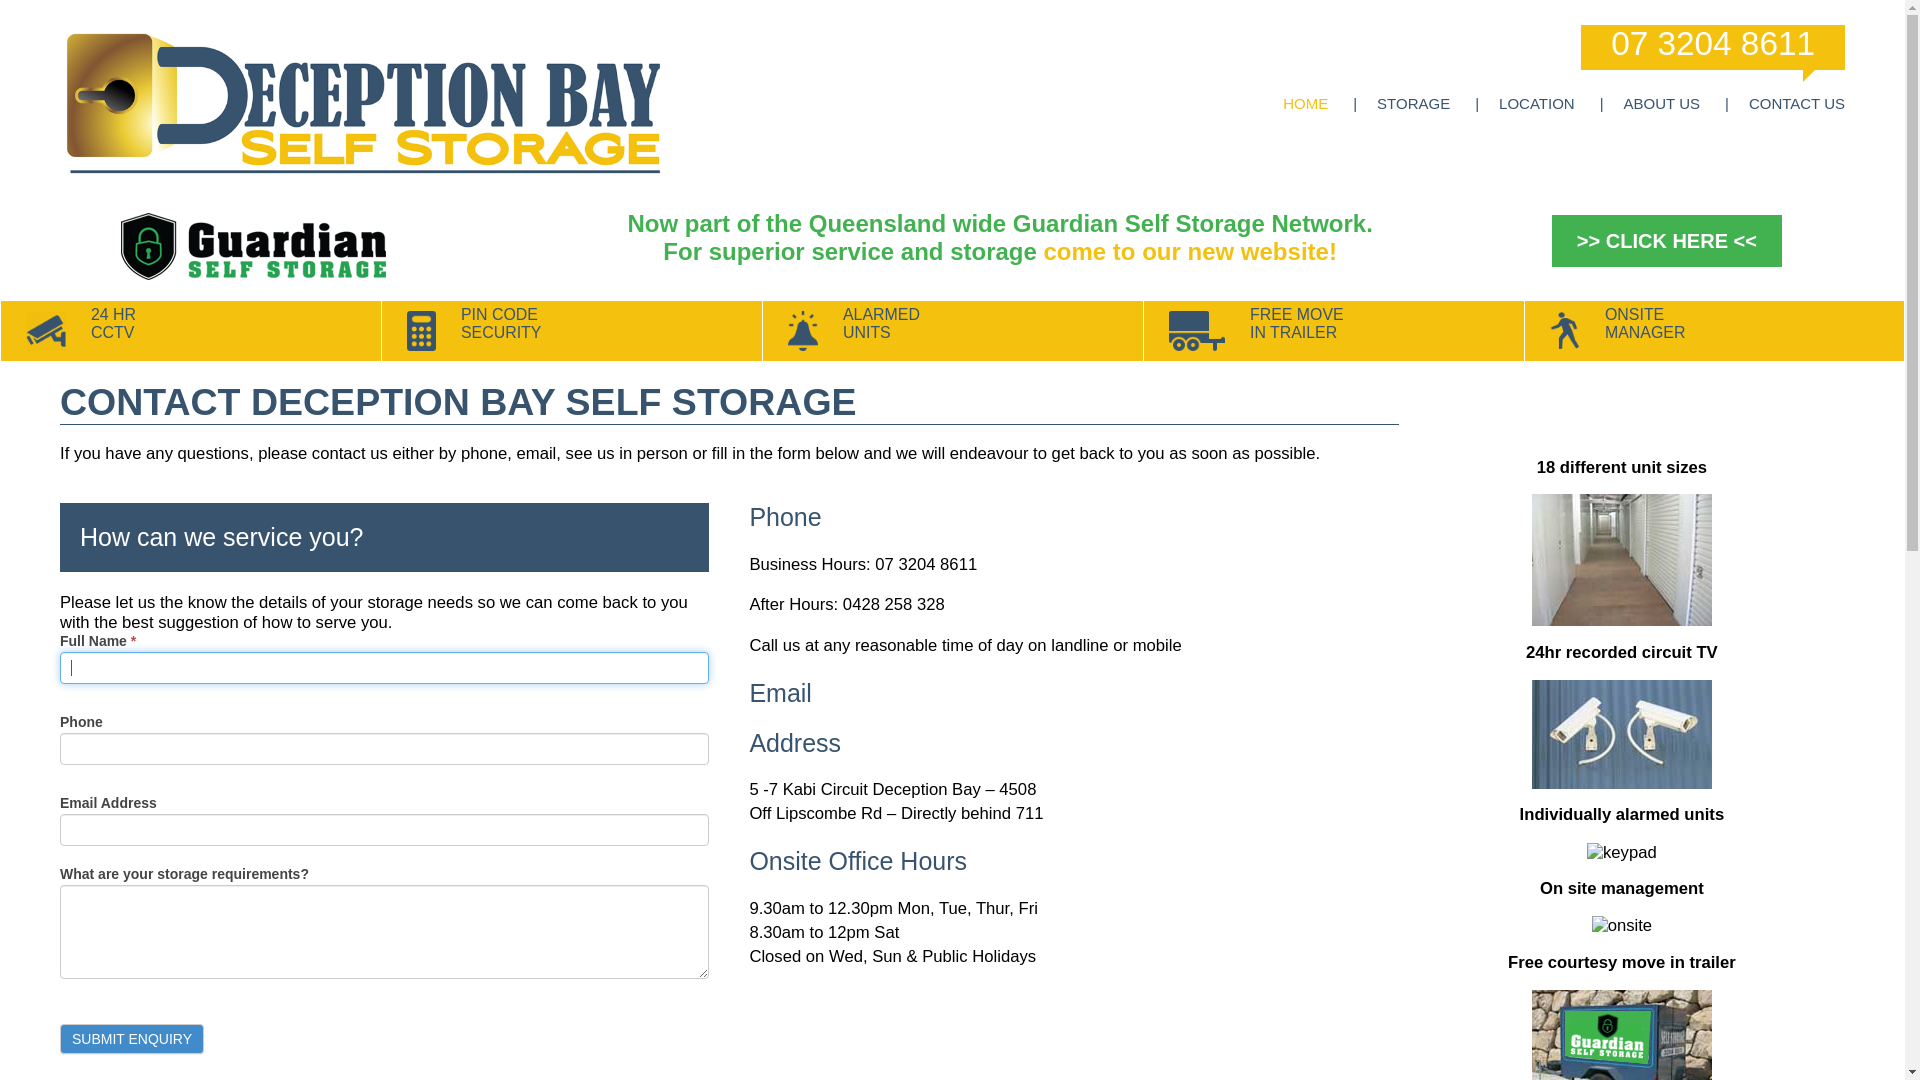  I want to click on HOME, so click(1320, 104).